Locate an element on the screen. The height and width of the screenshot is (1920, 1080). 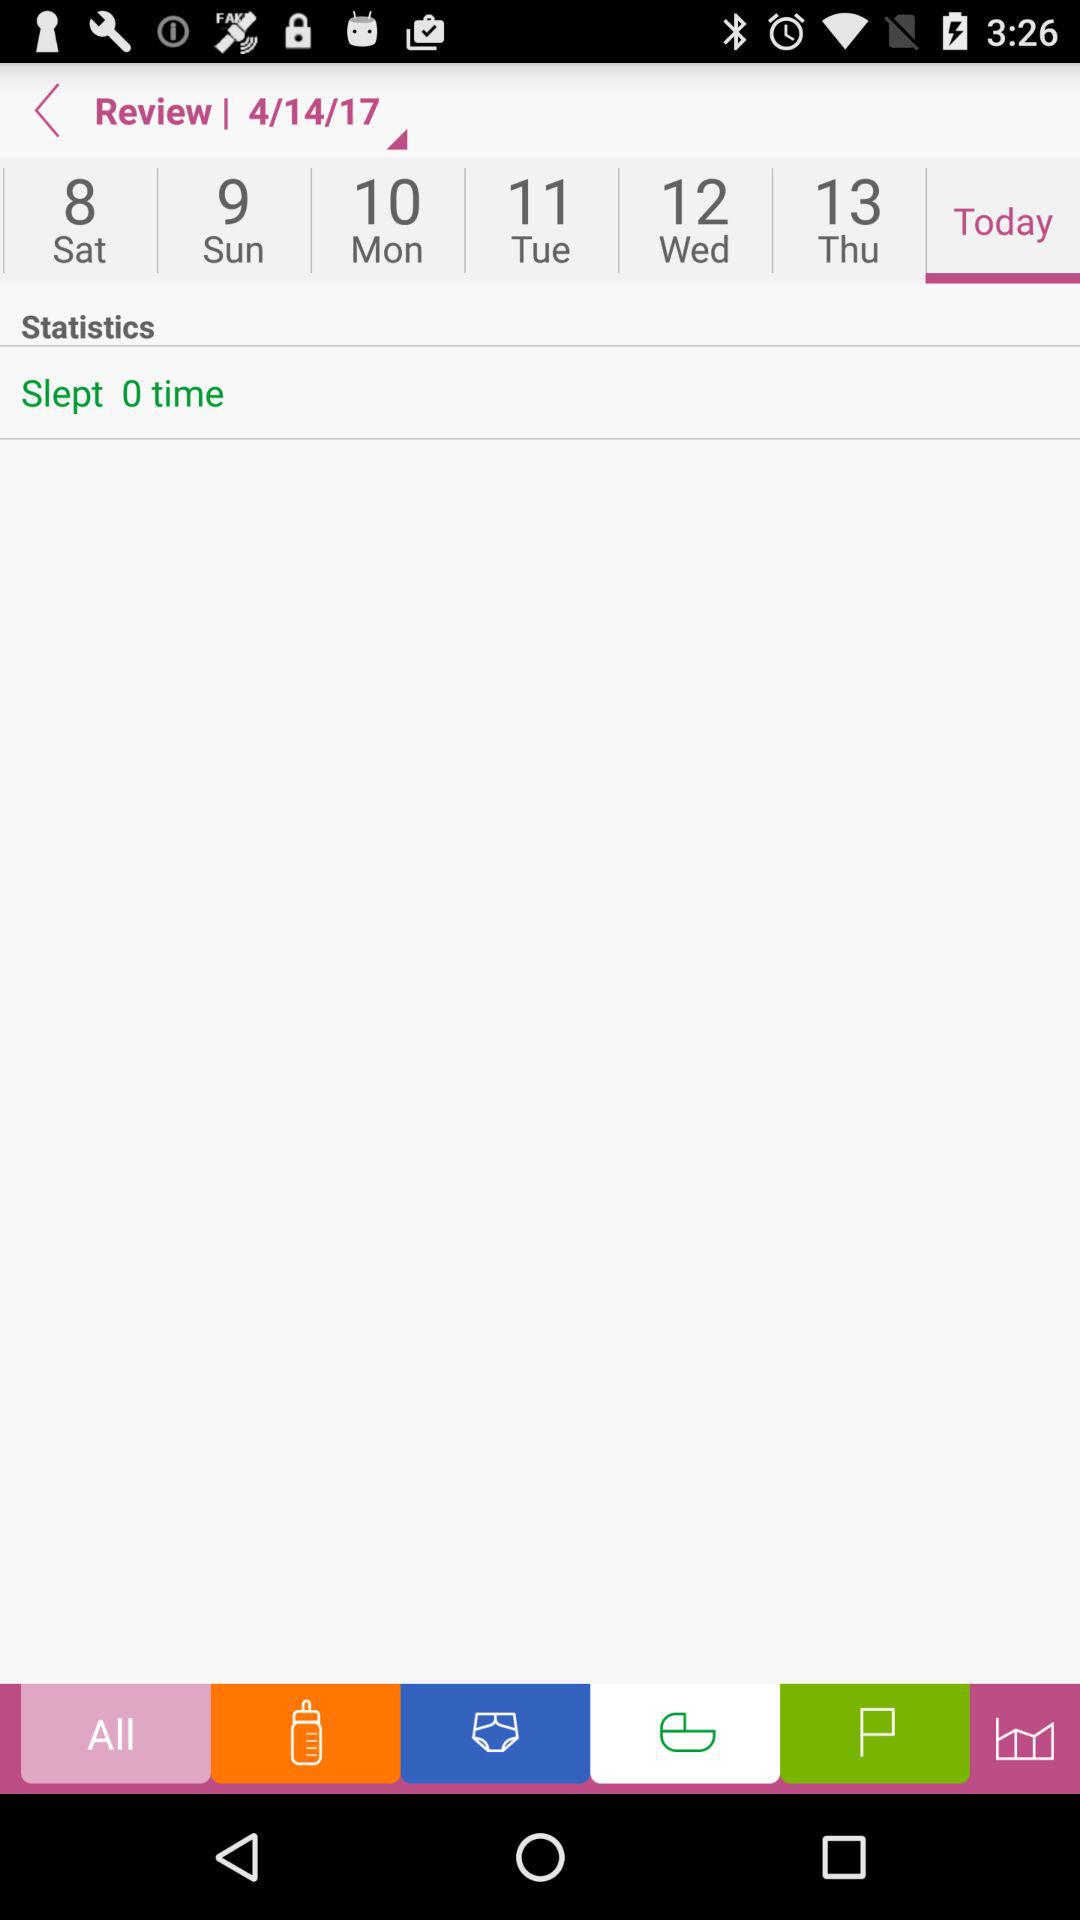
press the icon next to the review is located at coordinates (47, 110).